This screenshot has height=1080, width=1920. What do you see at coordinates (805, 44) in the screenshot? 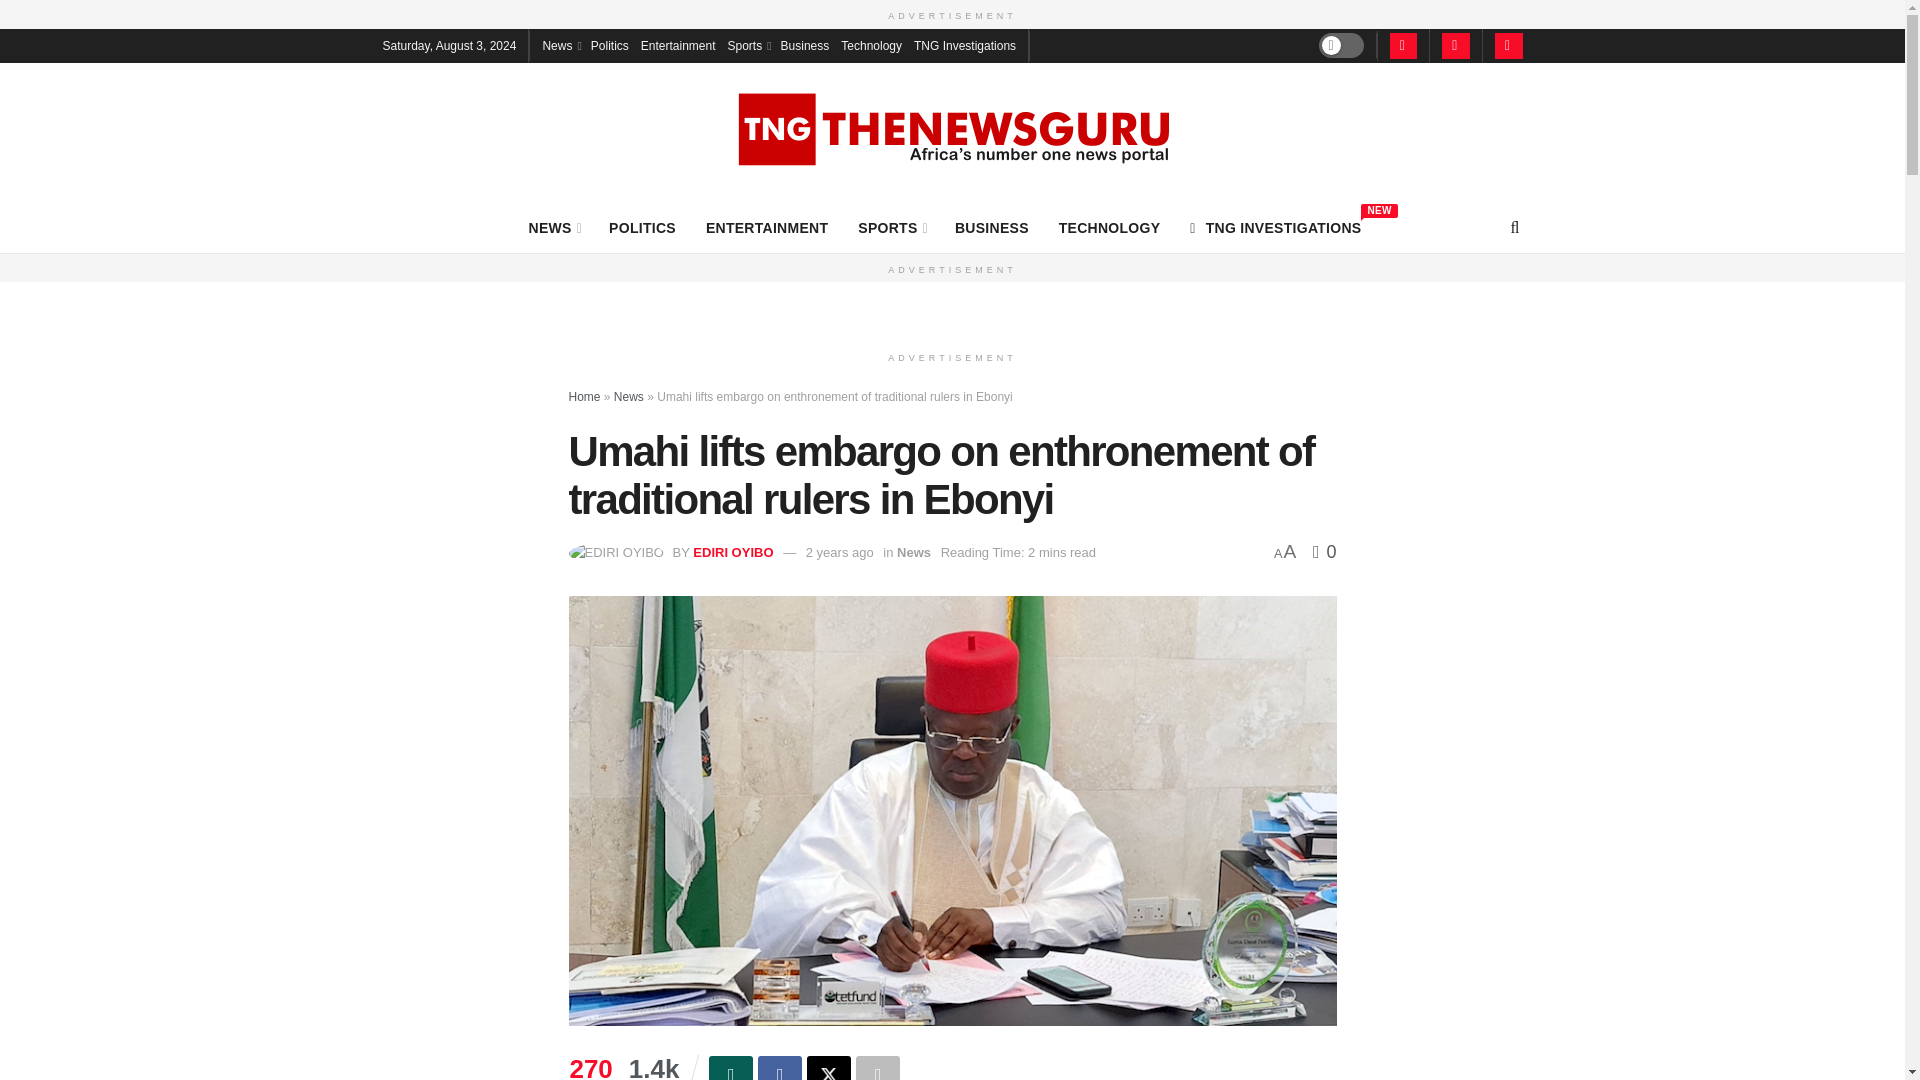
I see `Business` at bounding box center [805, 44].